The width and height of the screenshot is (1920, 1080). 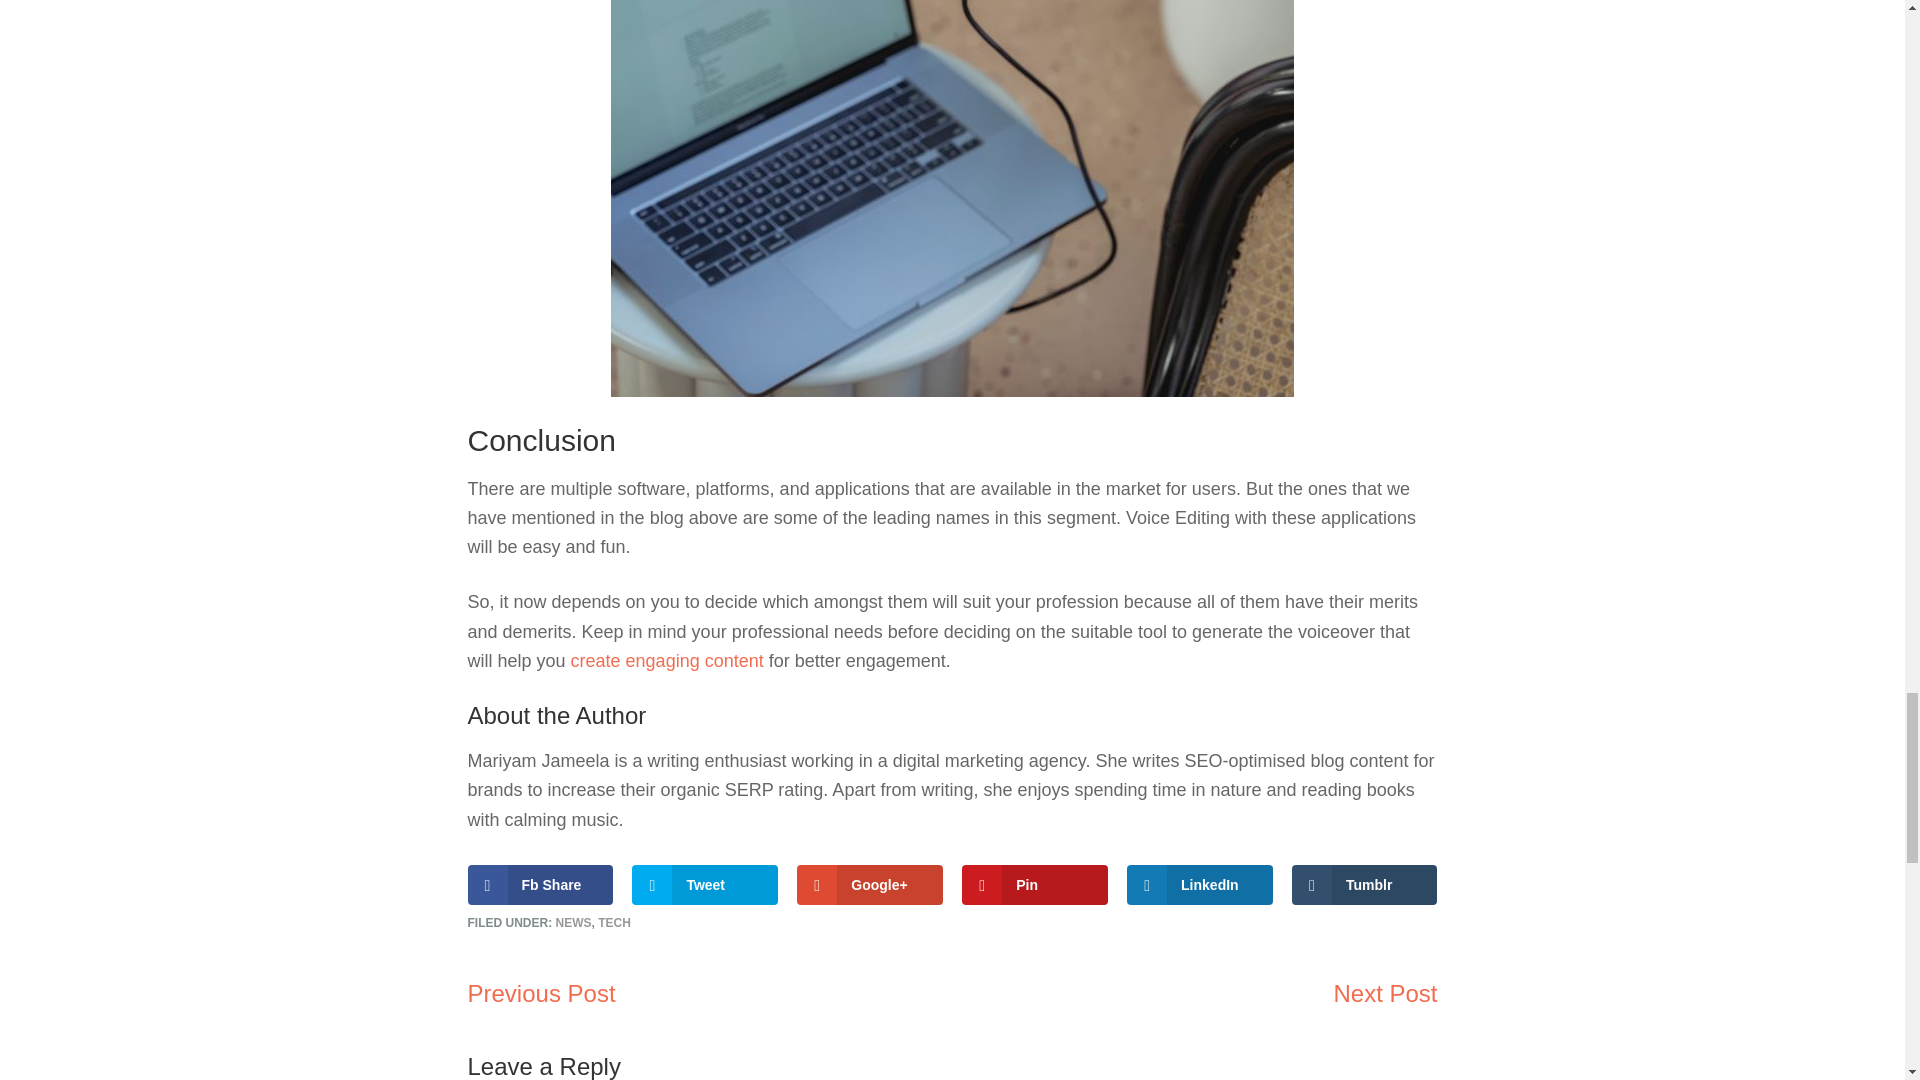 What do you see at coordinates (1200, 885) in the screenshot?
I see `LinkedIn` at bounding box center [1200, 885].